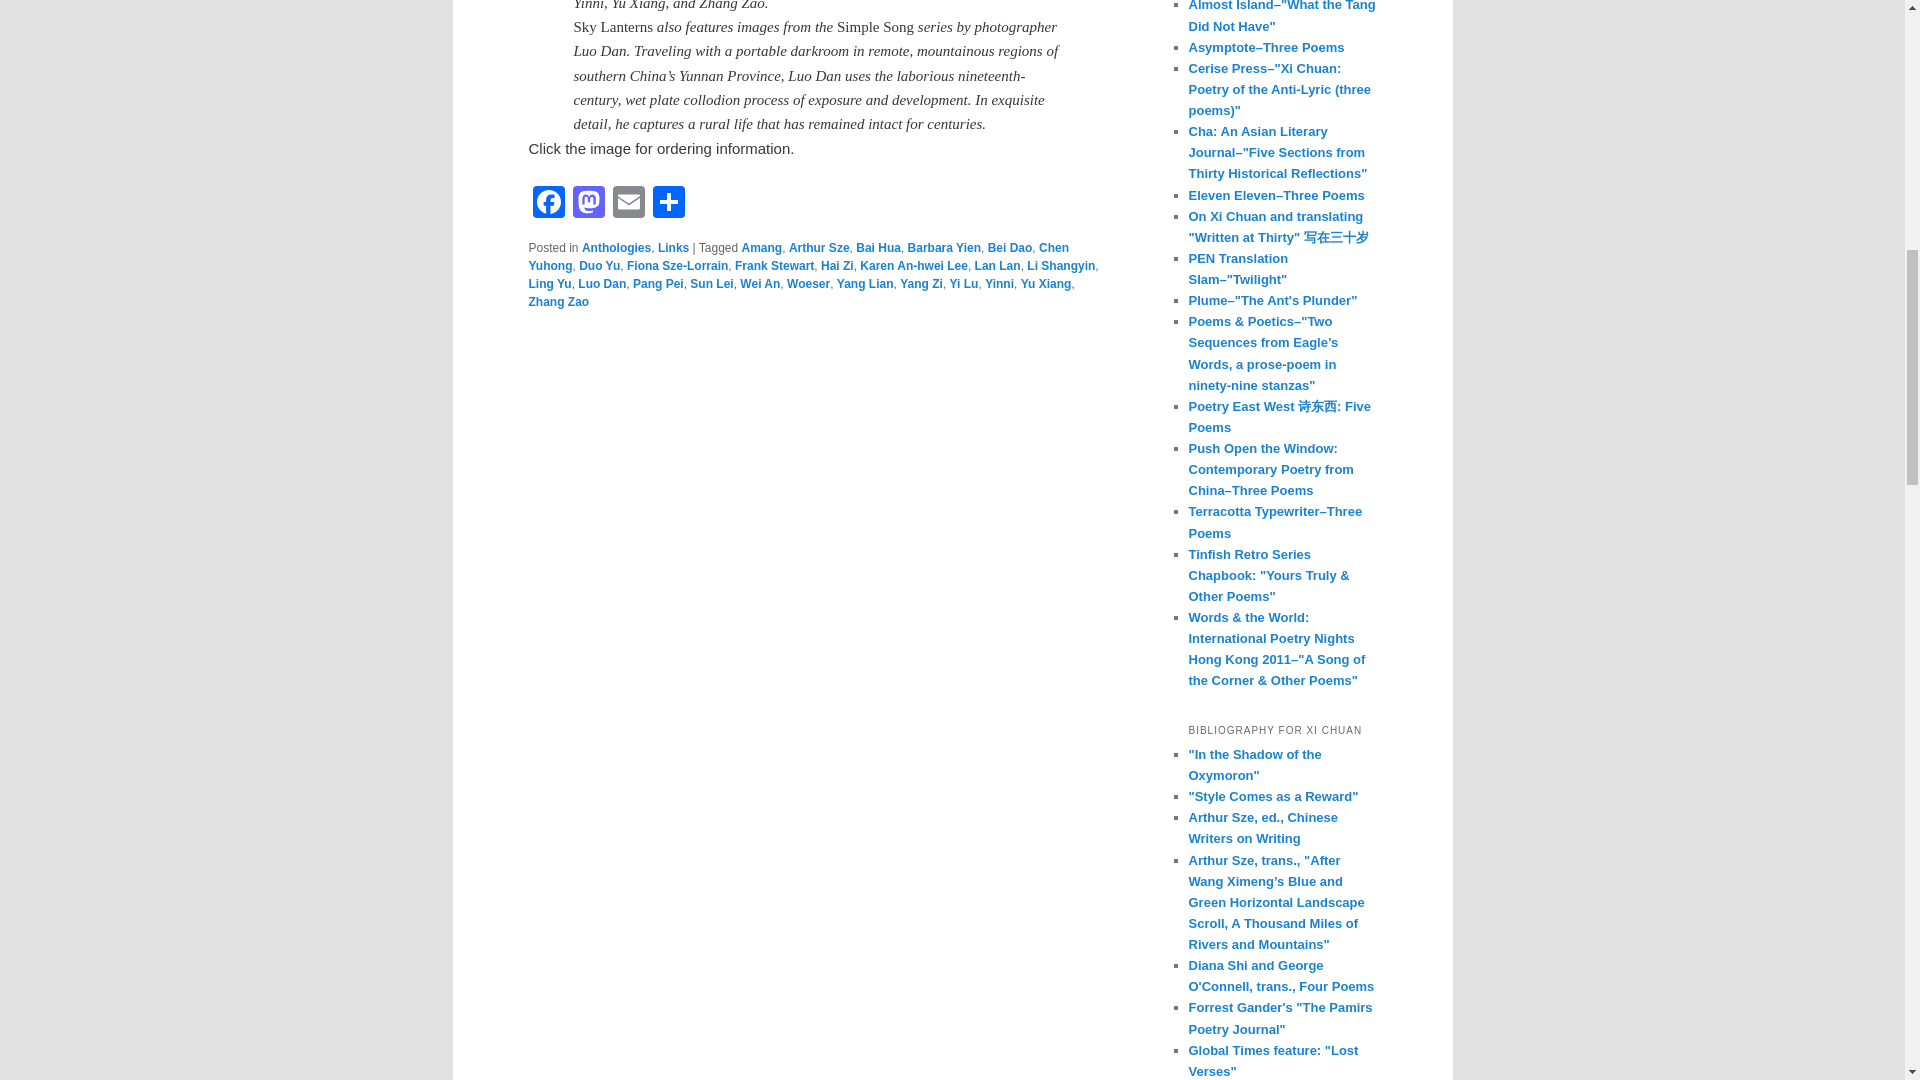  What do you see at coordinates (548, 204) in the screenshot?
I see `Facebook` at bounding box center [548, 204].